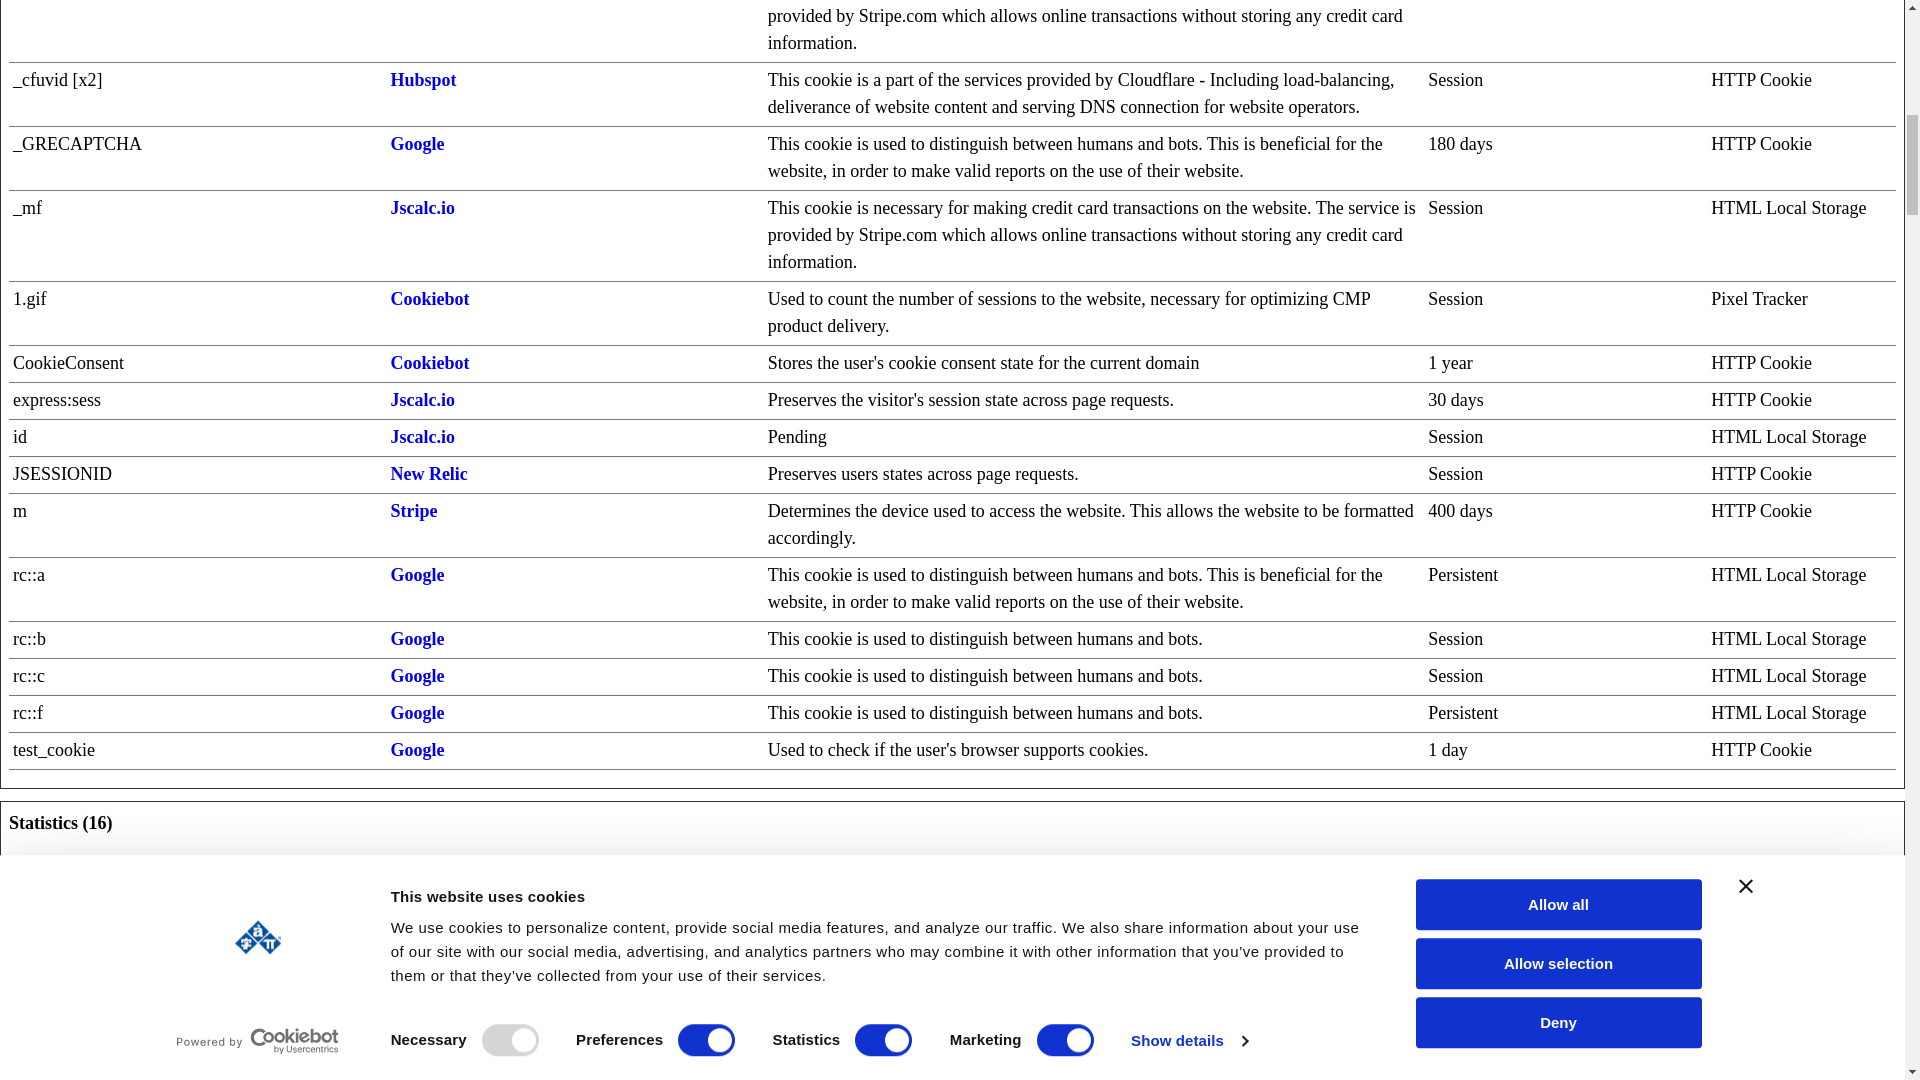  I want to click on Jscalc.io, so click(422, 436).